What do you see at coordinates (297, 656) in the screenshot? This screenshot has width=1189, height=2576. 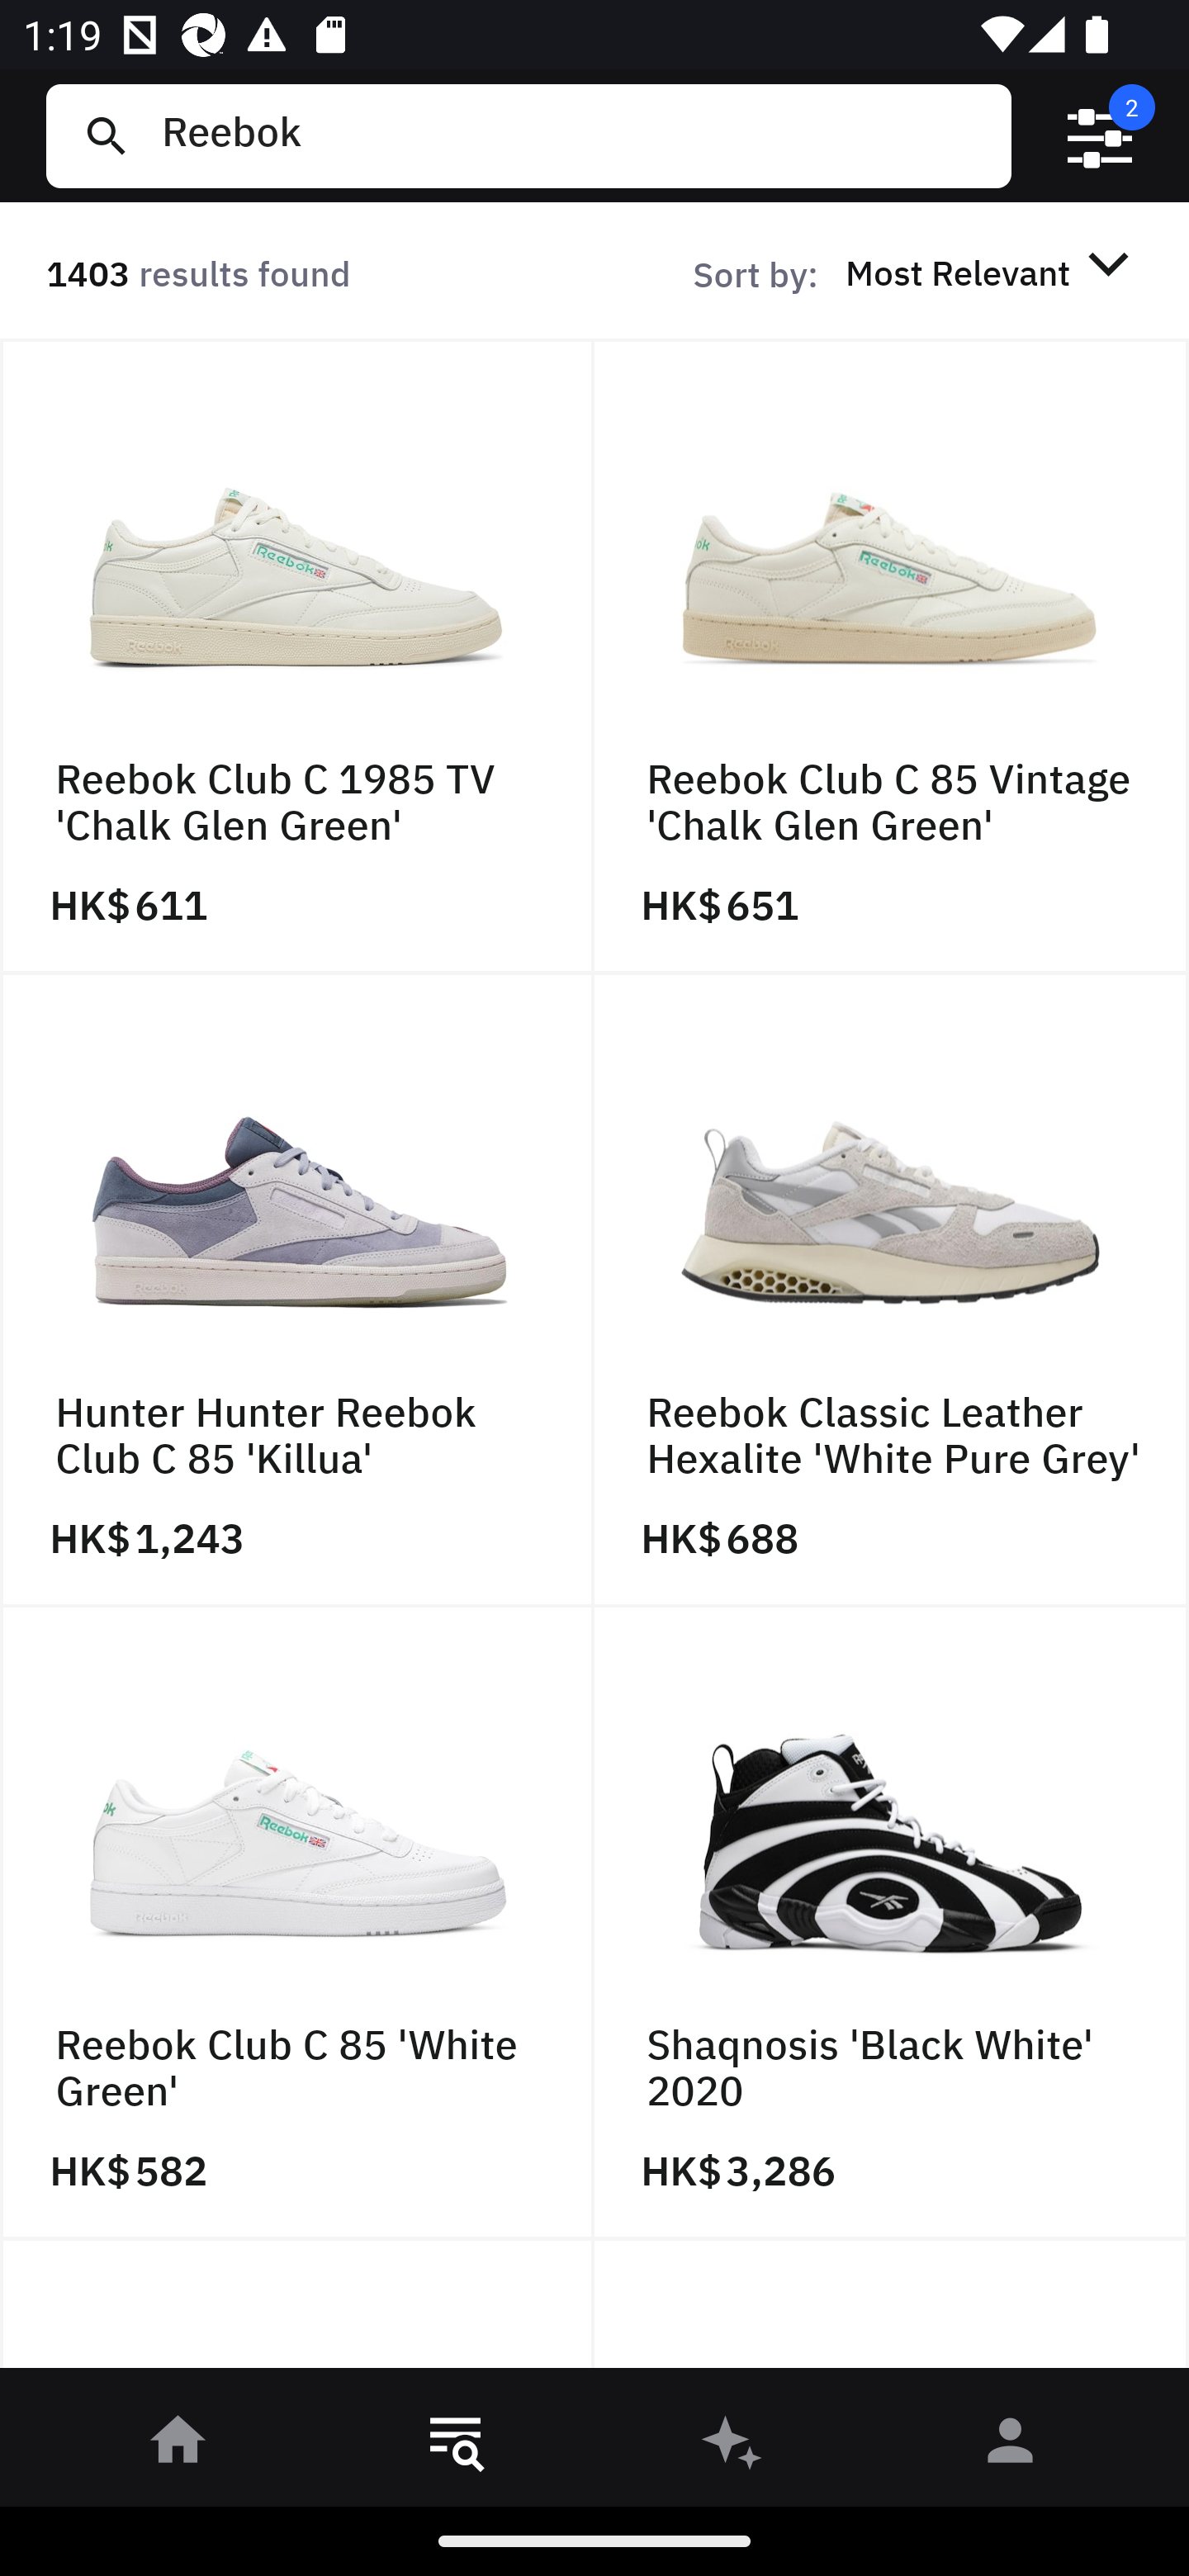 I see `Reebok Club C 1985 TV 'Chalk Glen Green' HK$ 611` at bounding box center [297, 656].